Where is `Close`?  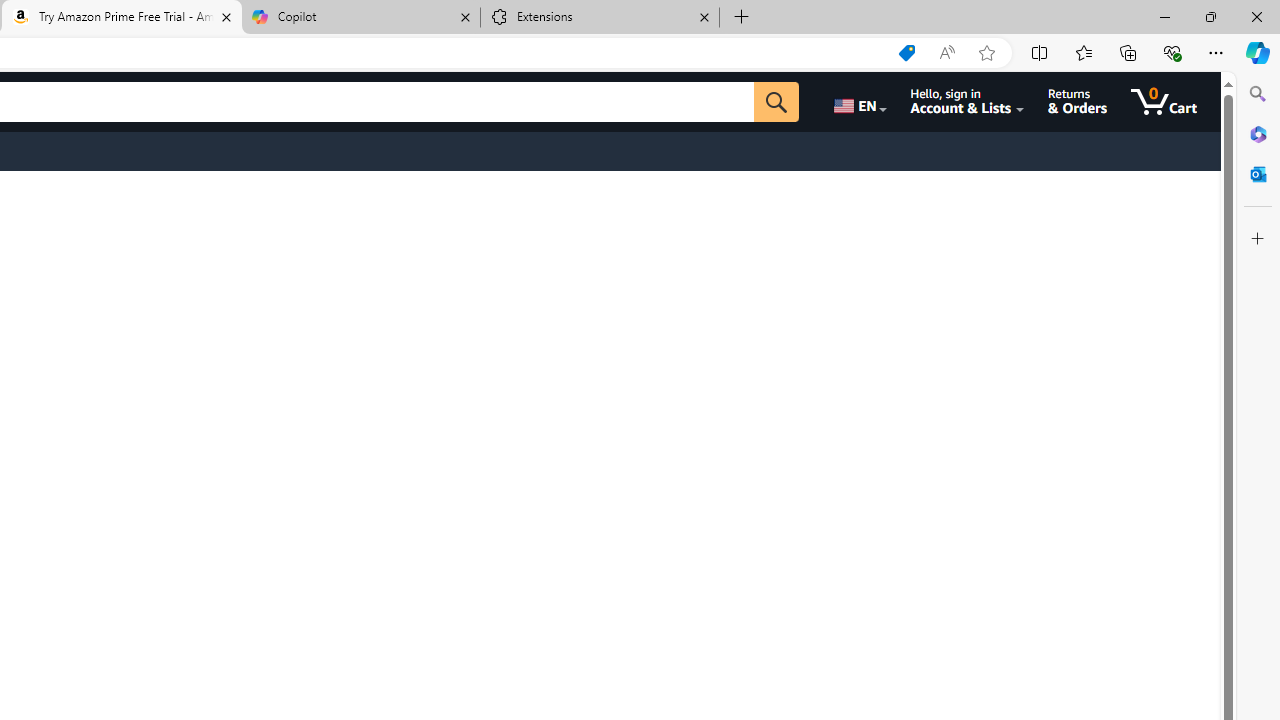
Close is located at coordinates (1256, 16).